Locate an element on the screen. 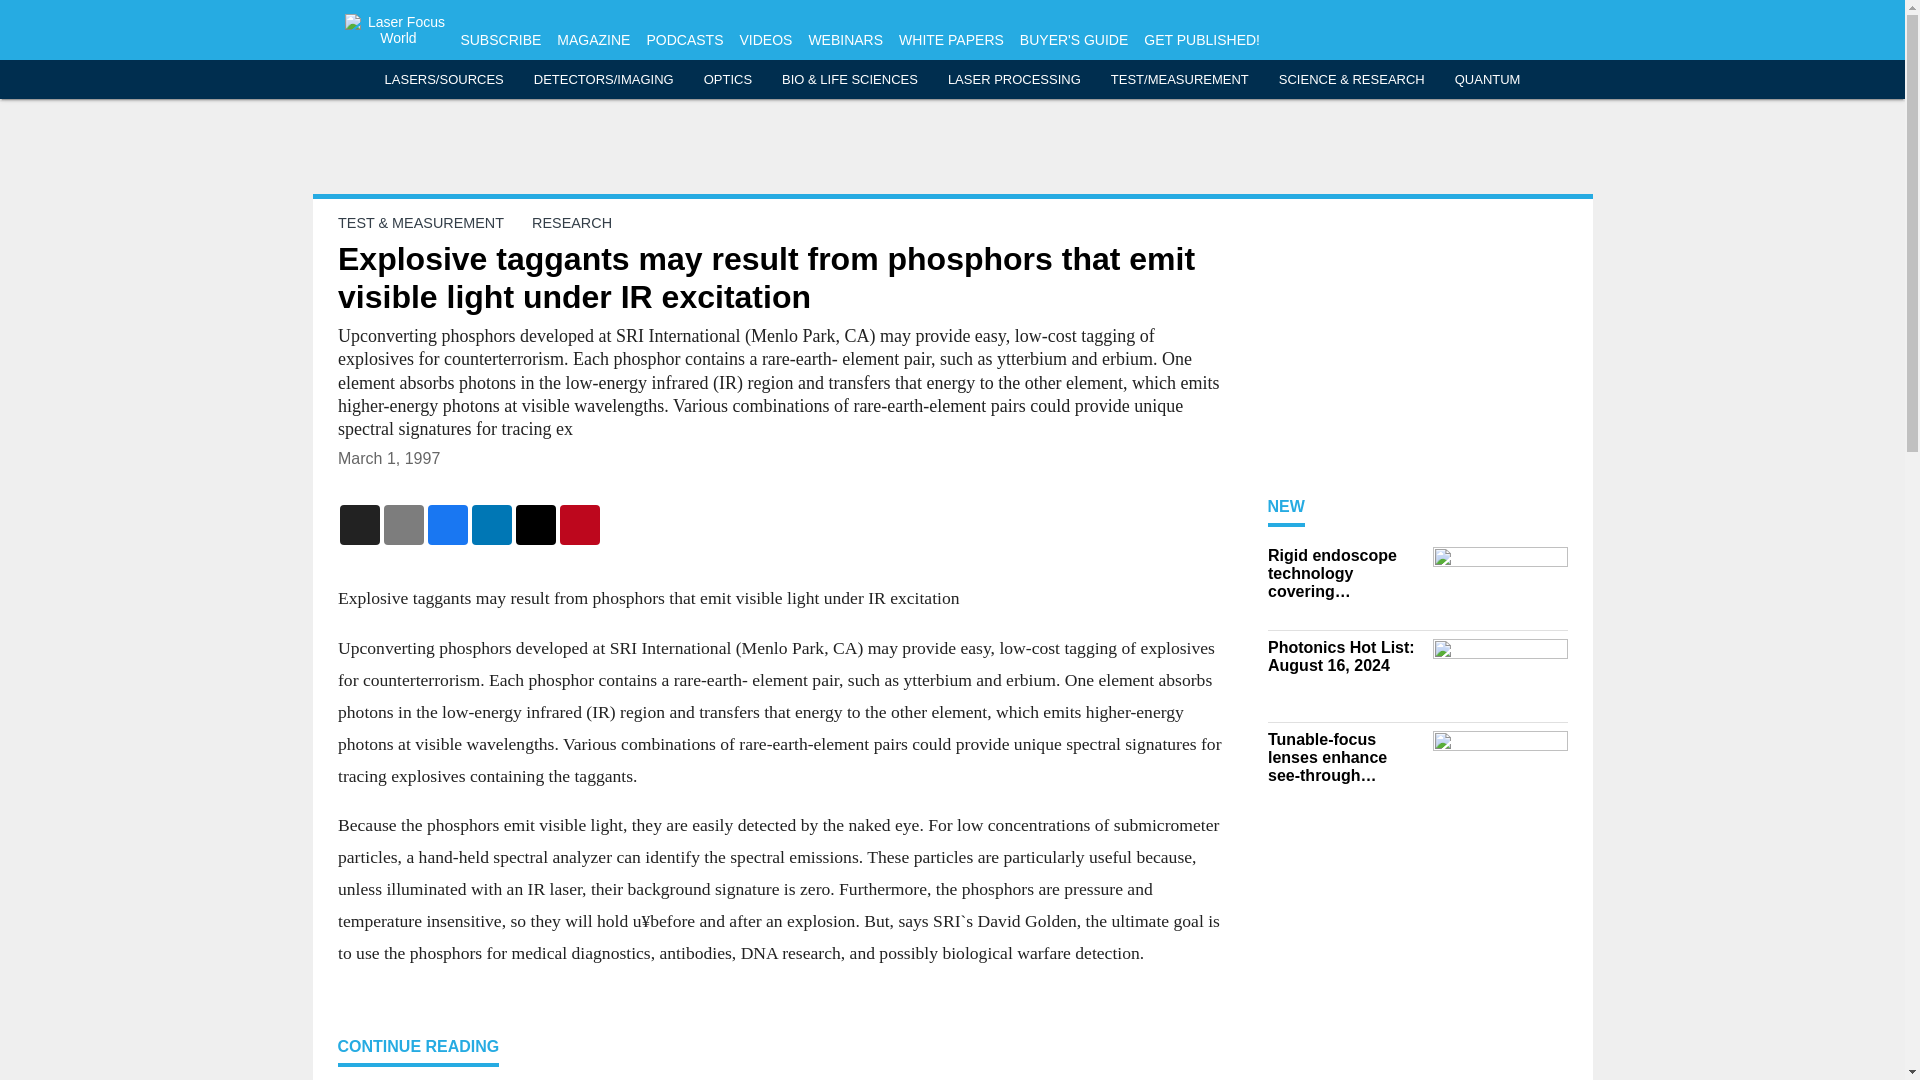  SUBSCRIBE is located at coordinates (500, 40).